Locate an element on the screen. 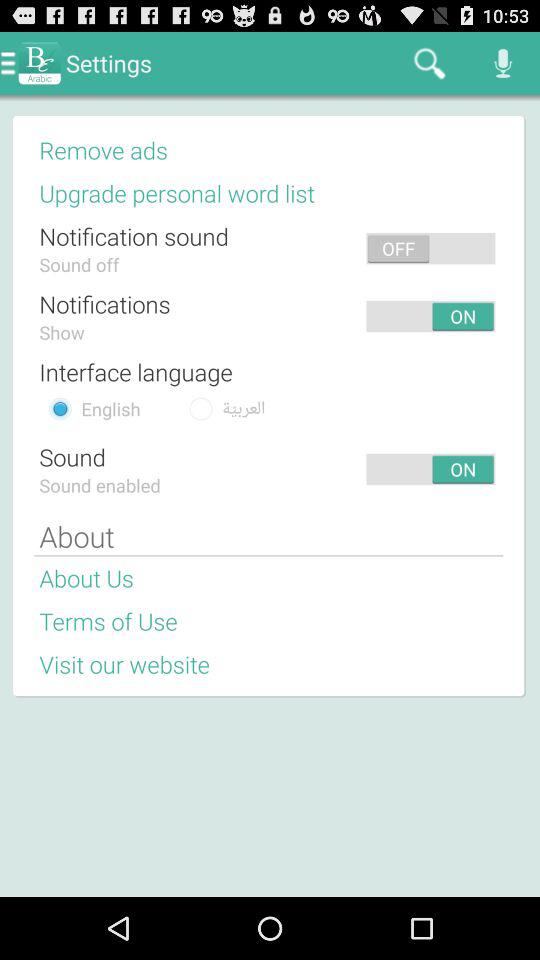  choose english language is located at coordinates (60, 408).